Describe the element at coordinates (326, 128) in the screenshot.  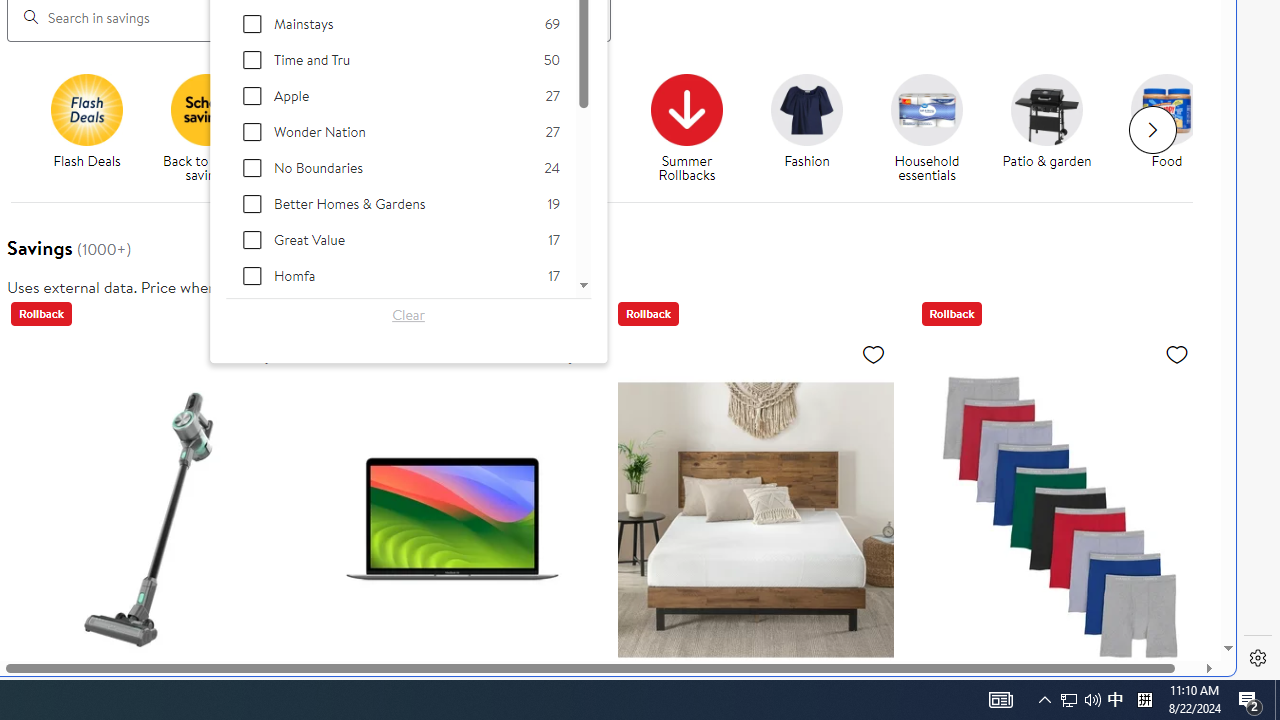
I see `Back to College savings Back to college savings` at that location.